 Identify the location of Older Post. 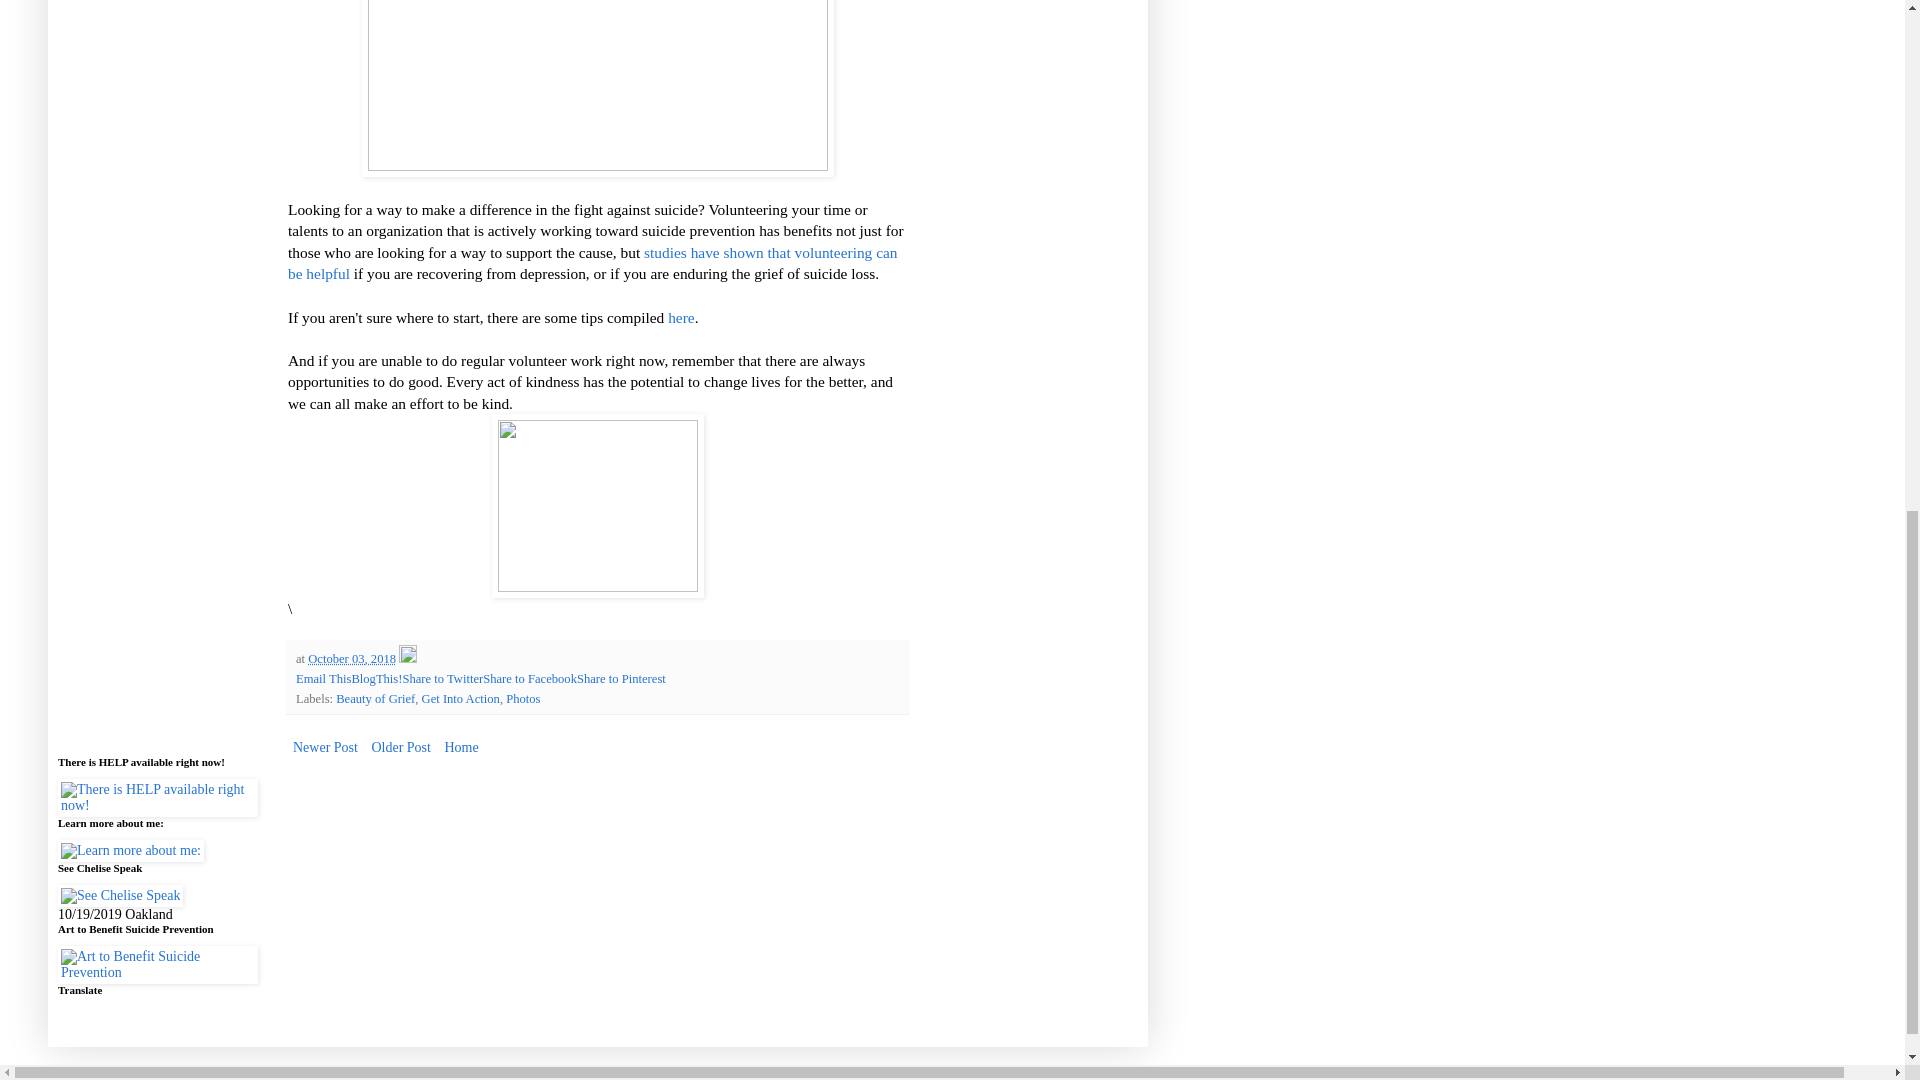
(400, 748).